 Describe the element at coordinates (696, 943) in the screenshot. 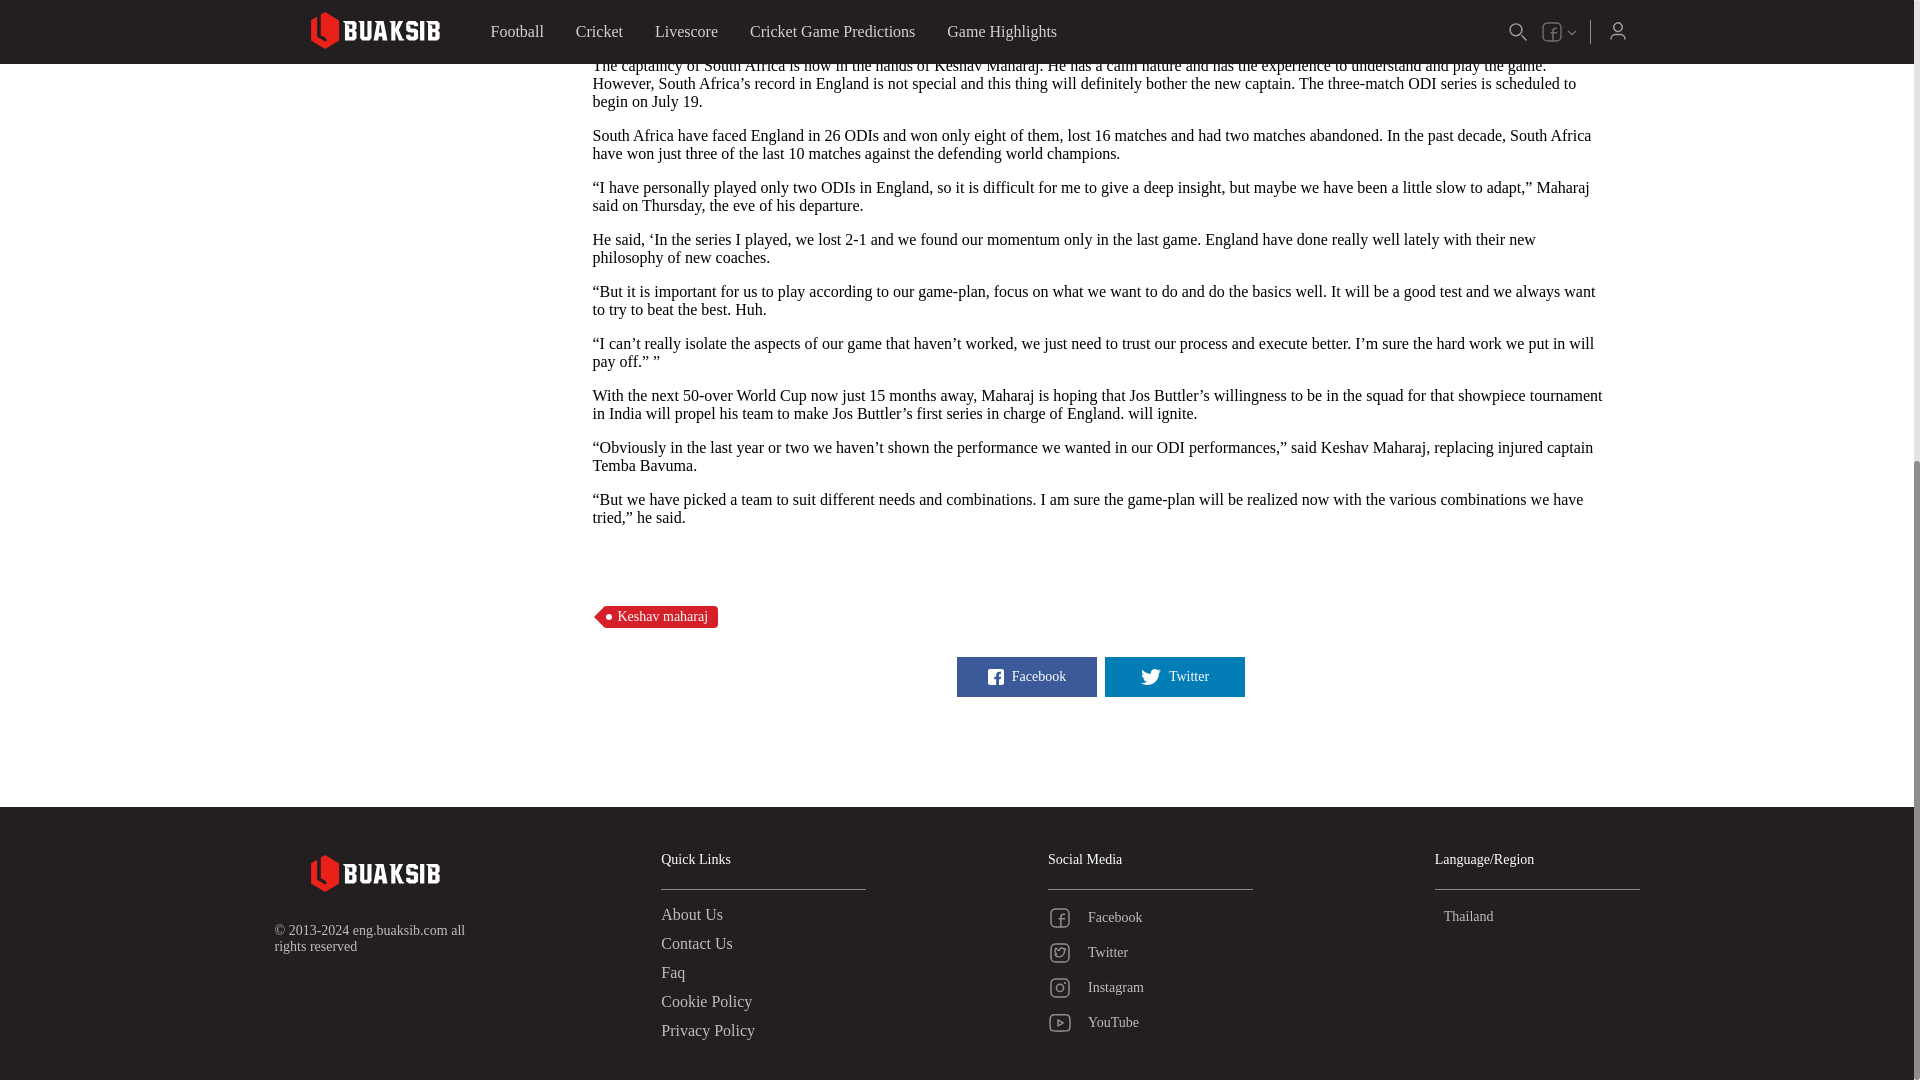

I see `Contact Us` at that location.